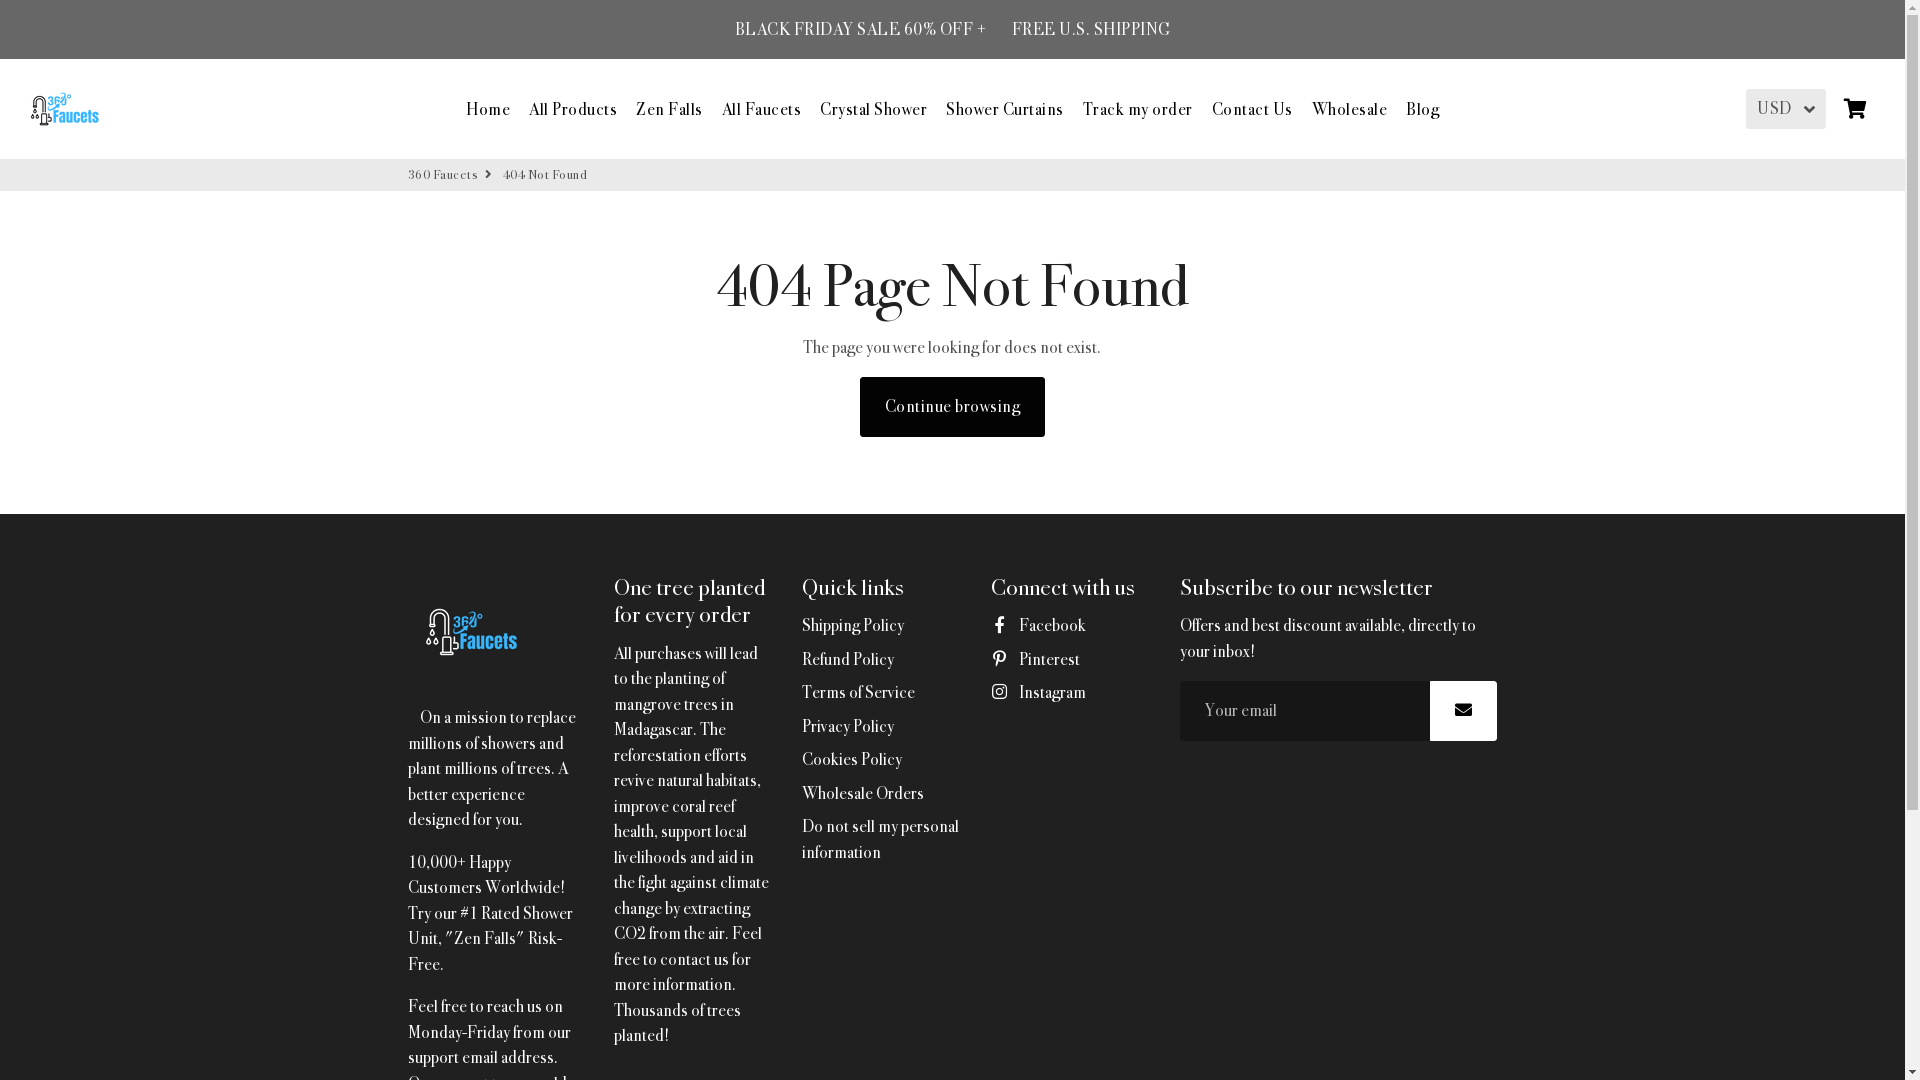 This screenshot has width=1920, height=1080. What do you see at coordinates (848, 660) in the screenshot?
I see `Refund Policy` at bounding box center [848, 660].